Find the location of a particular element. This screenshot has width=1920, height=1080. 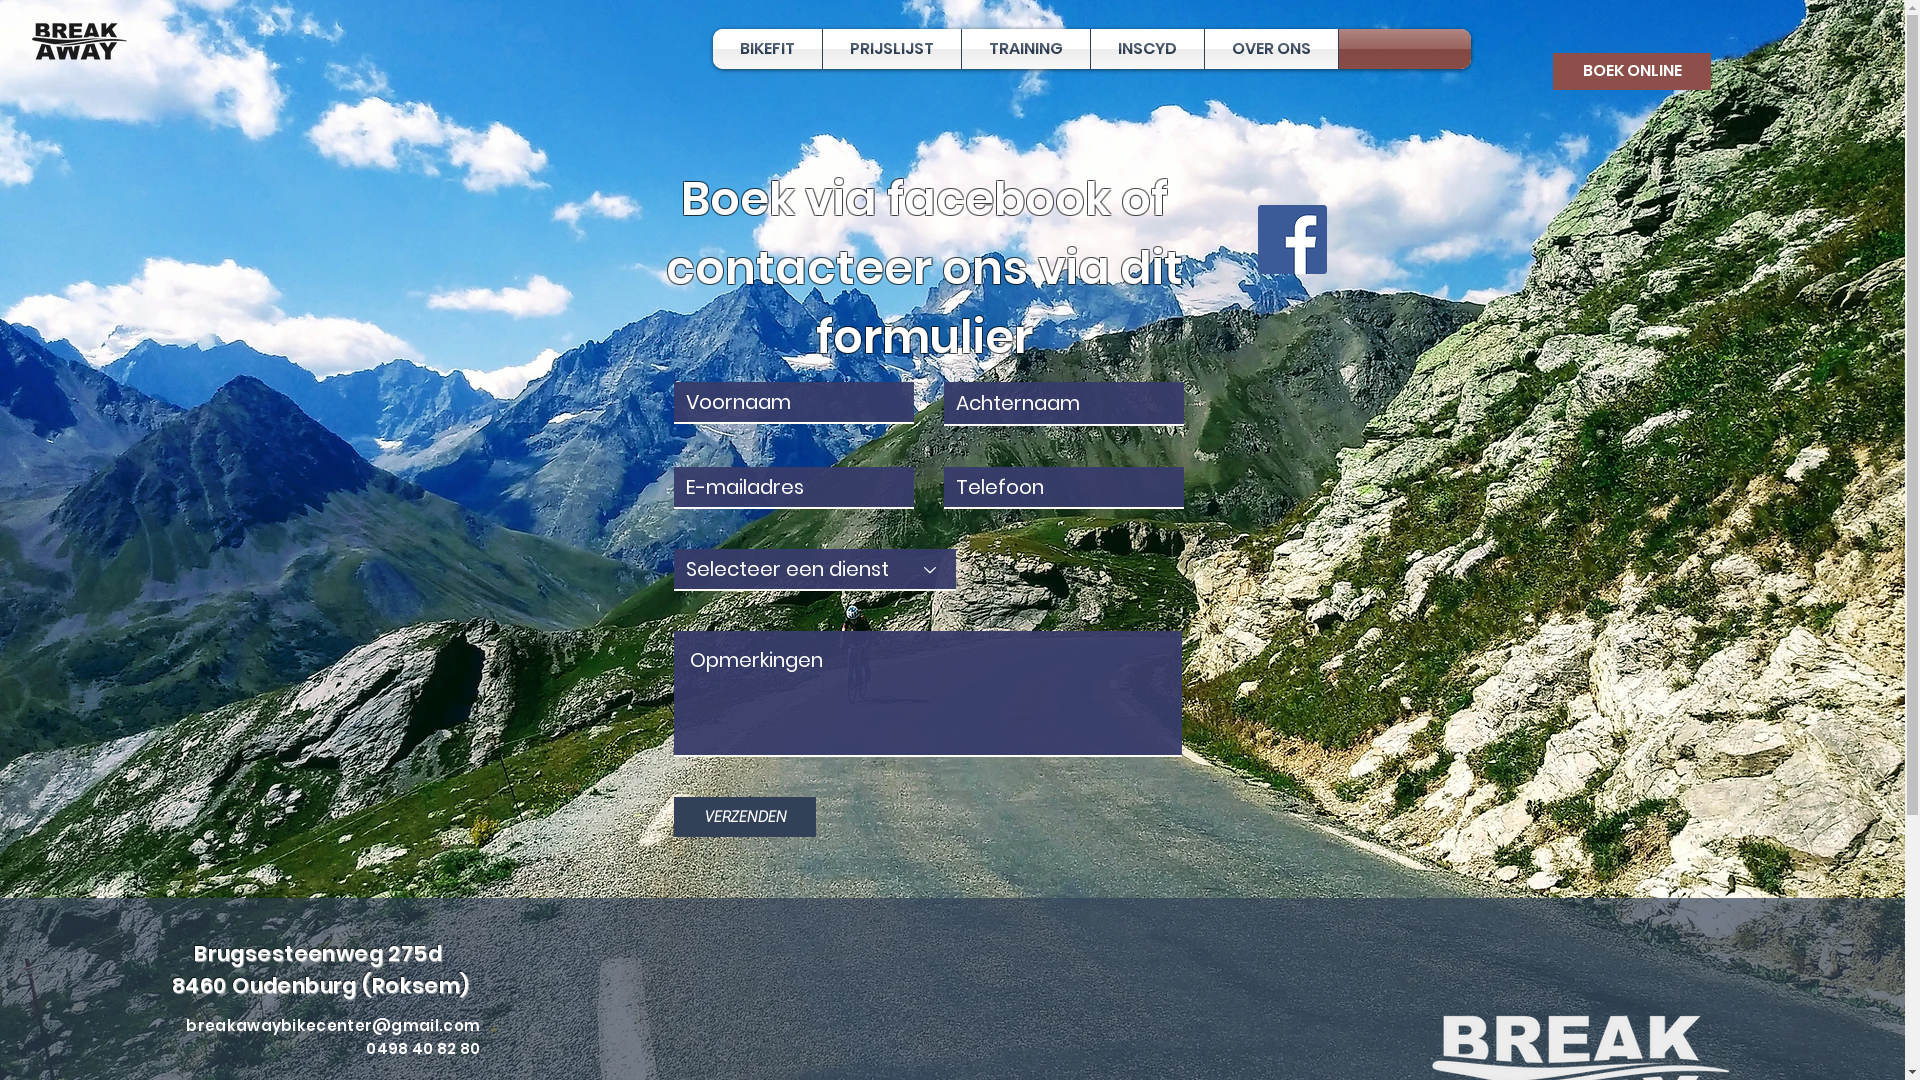

PRIJSLIJST is located at coordinates (892, 49).